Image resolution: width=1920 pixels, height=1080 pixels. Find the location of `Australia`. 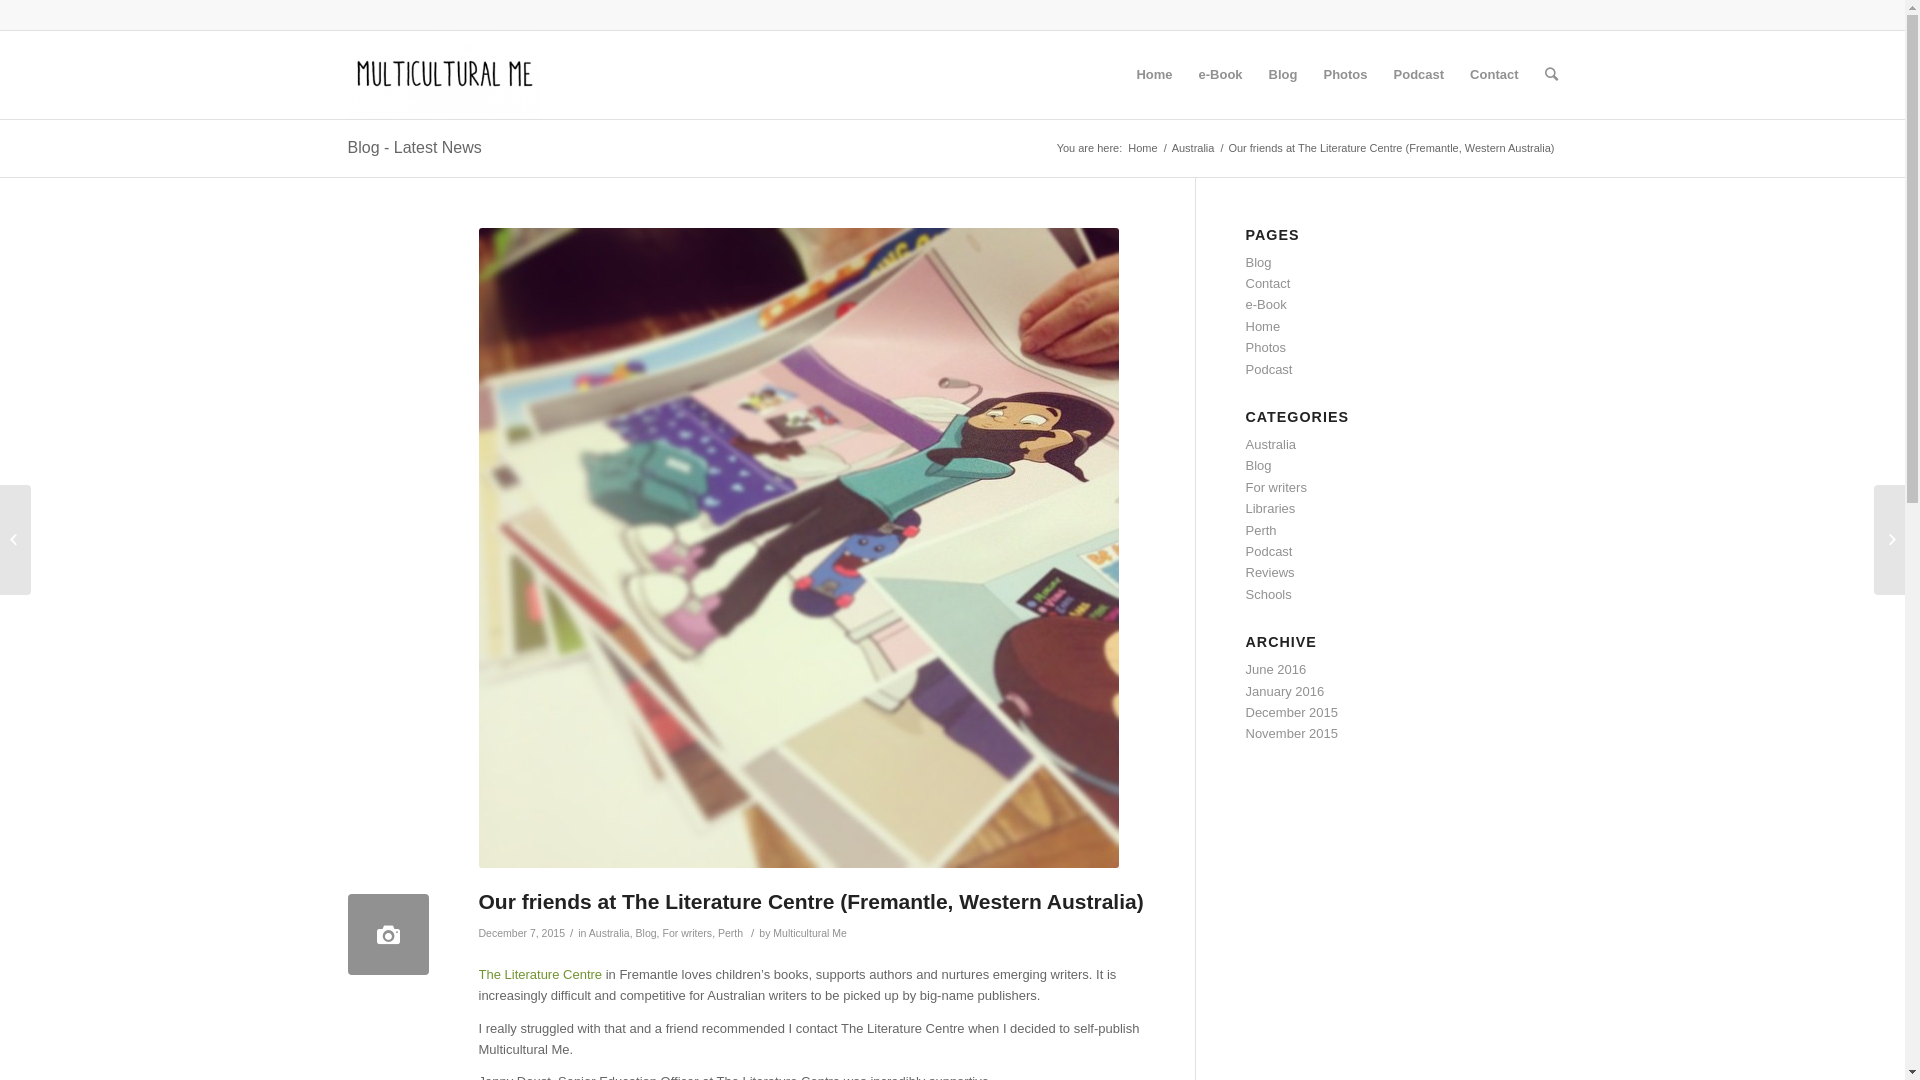

Australia is located at coordinates (610, 933).